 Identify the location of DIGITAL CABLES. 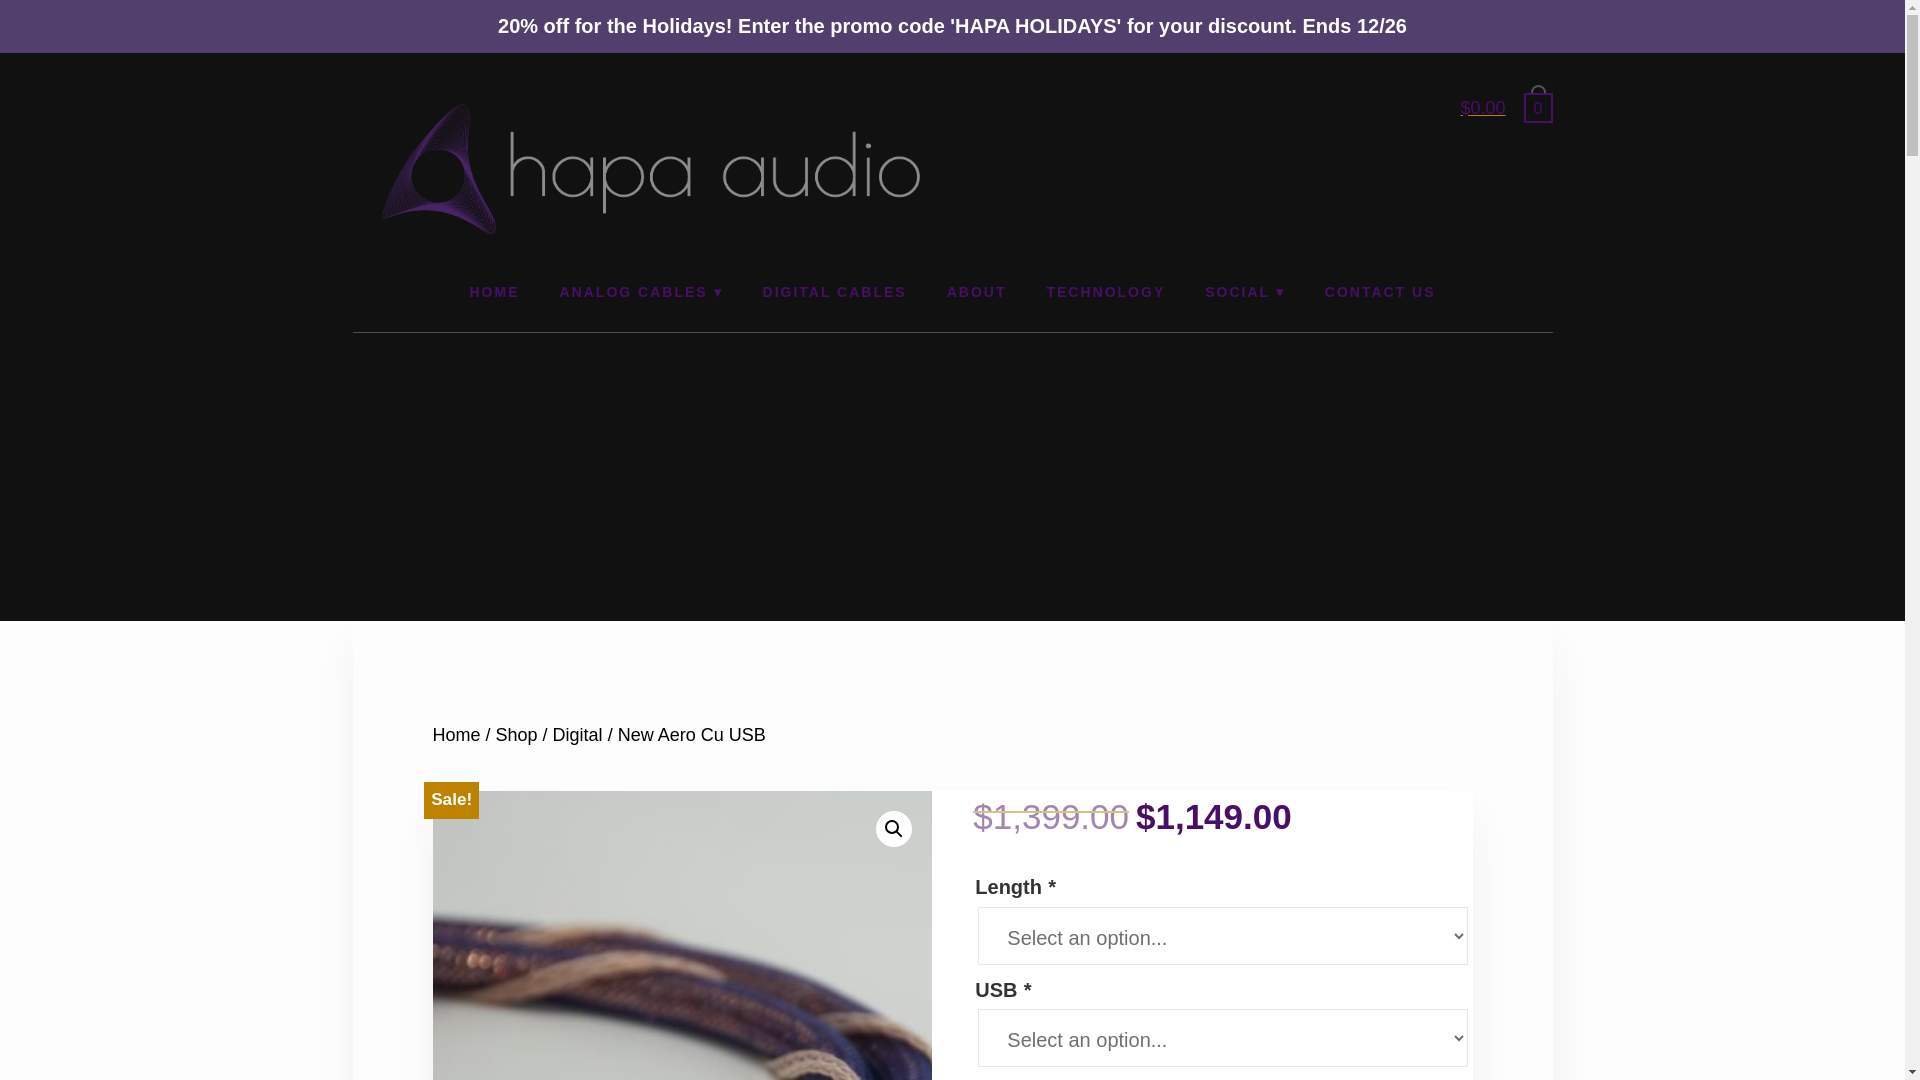
(835, 290).